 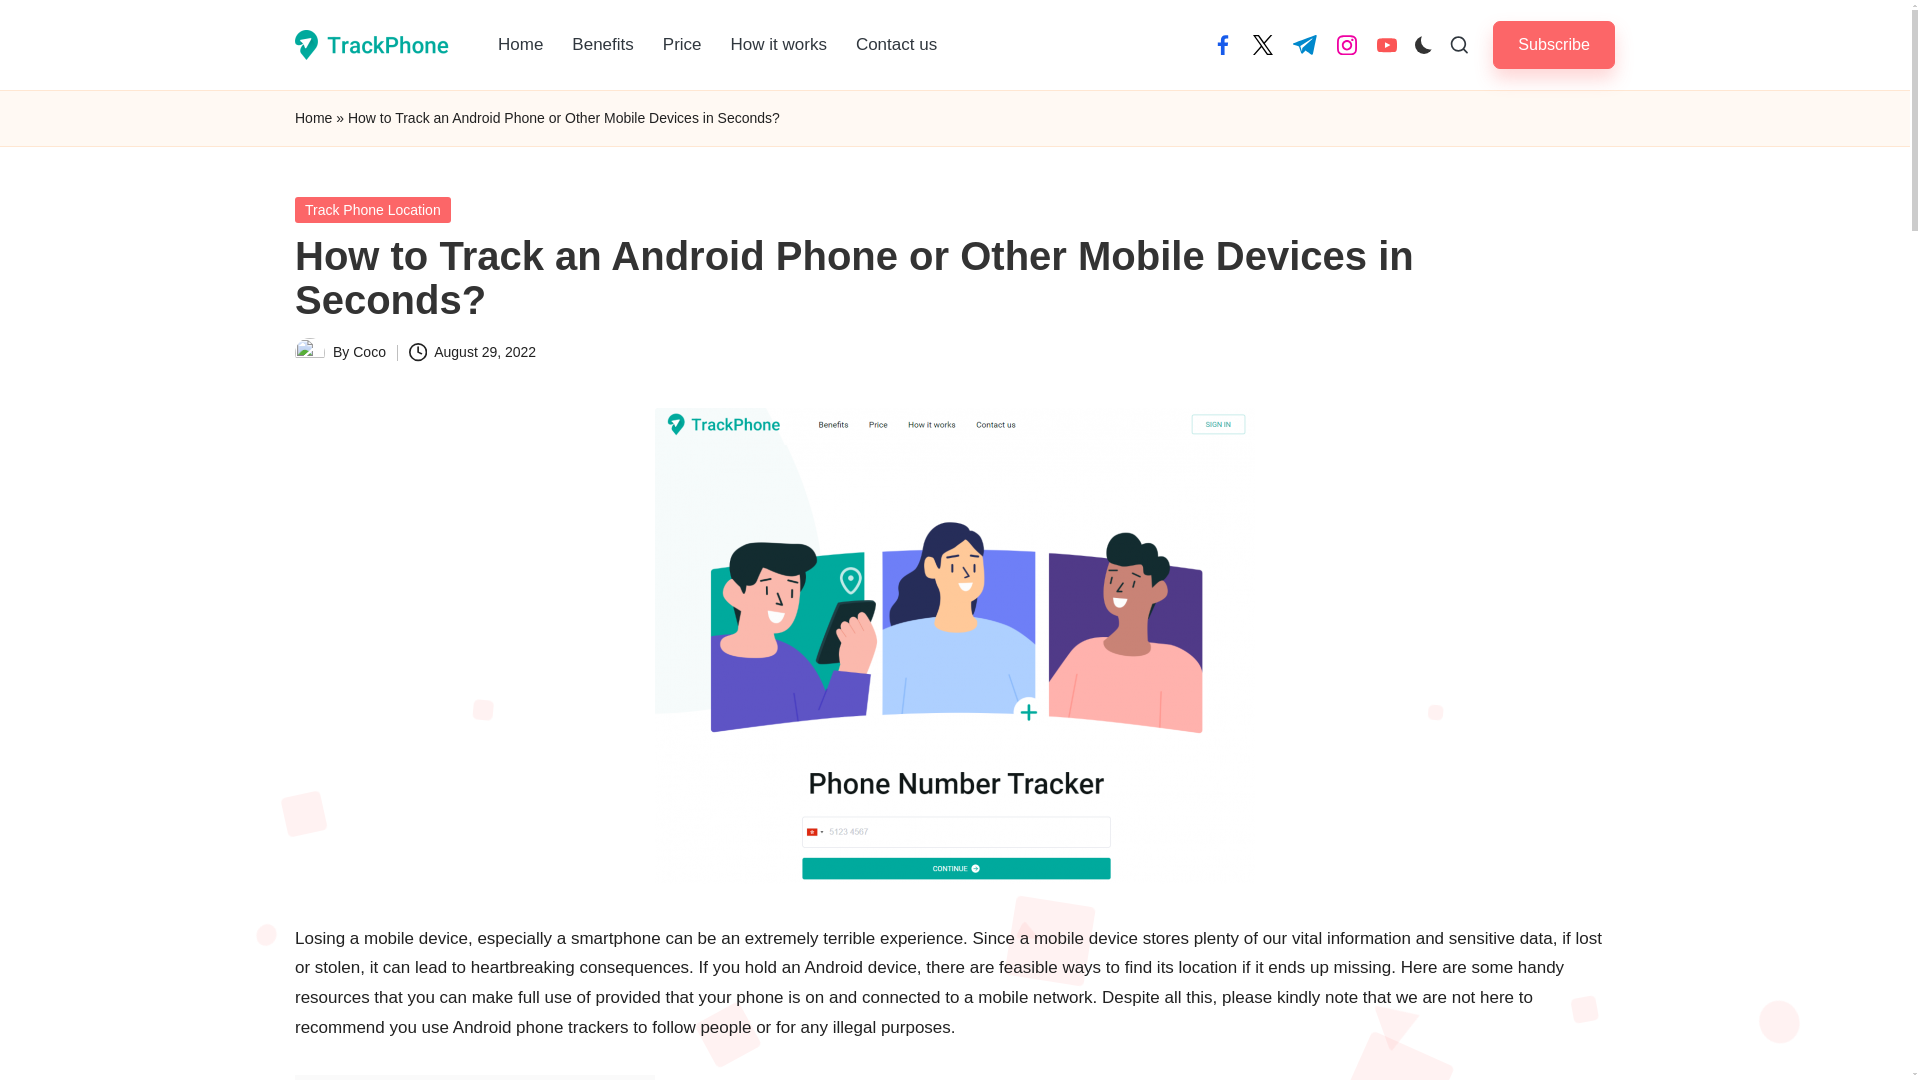 What do you see at coordinates (1304, 44) in the screenshot?
I see `t.me` at bounding box center [1304, 44].